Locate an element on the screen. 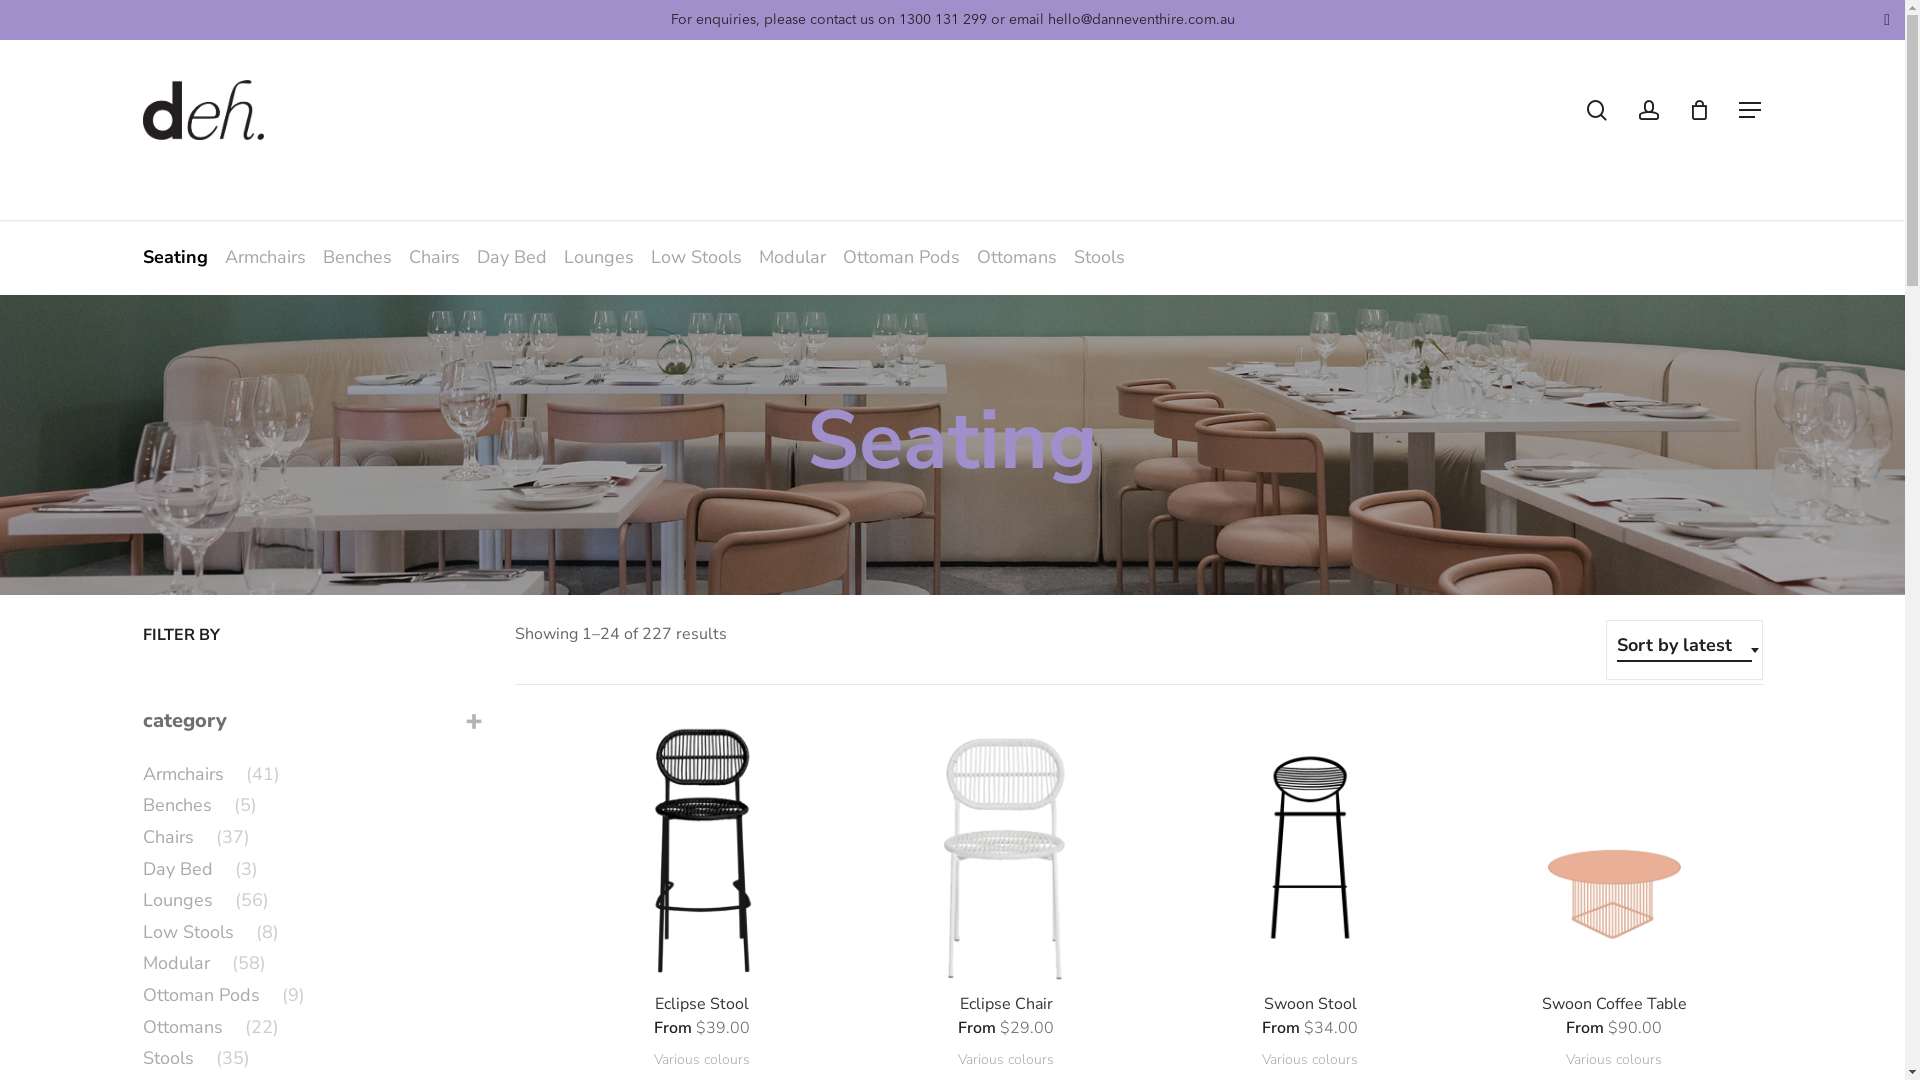  Swoon Stool is located at coordinates (1311, 1005).